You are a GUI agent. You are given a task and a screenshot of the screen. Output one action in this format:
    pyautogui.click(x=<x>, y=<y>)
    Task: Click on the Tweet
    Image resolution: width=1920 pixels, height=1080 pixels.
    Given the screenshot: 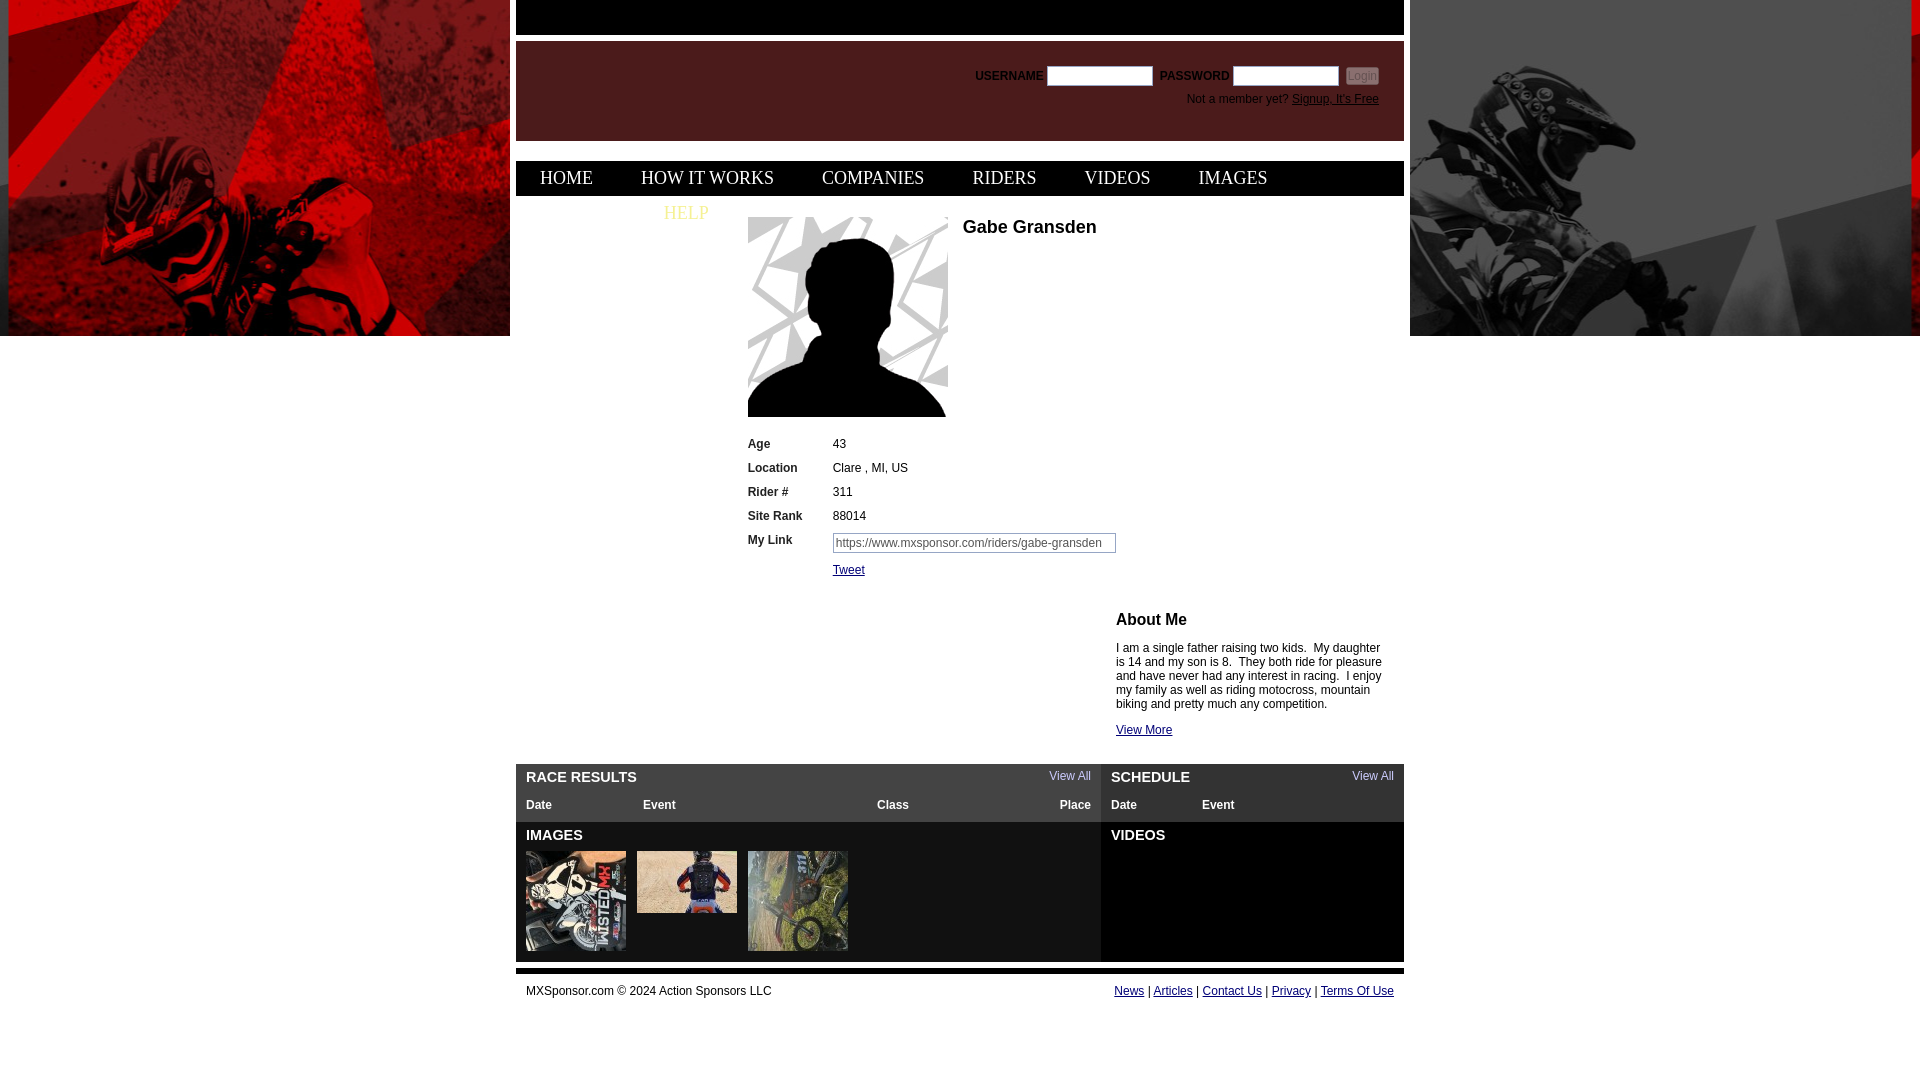 What is the action you would take?
    pyautogui.click(x=849, y=569)
    